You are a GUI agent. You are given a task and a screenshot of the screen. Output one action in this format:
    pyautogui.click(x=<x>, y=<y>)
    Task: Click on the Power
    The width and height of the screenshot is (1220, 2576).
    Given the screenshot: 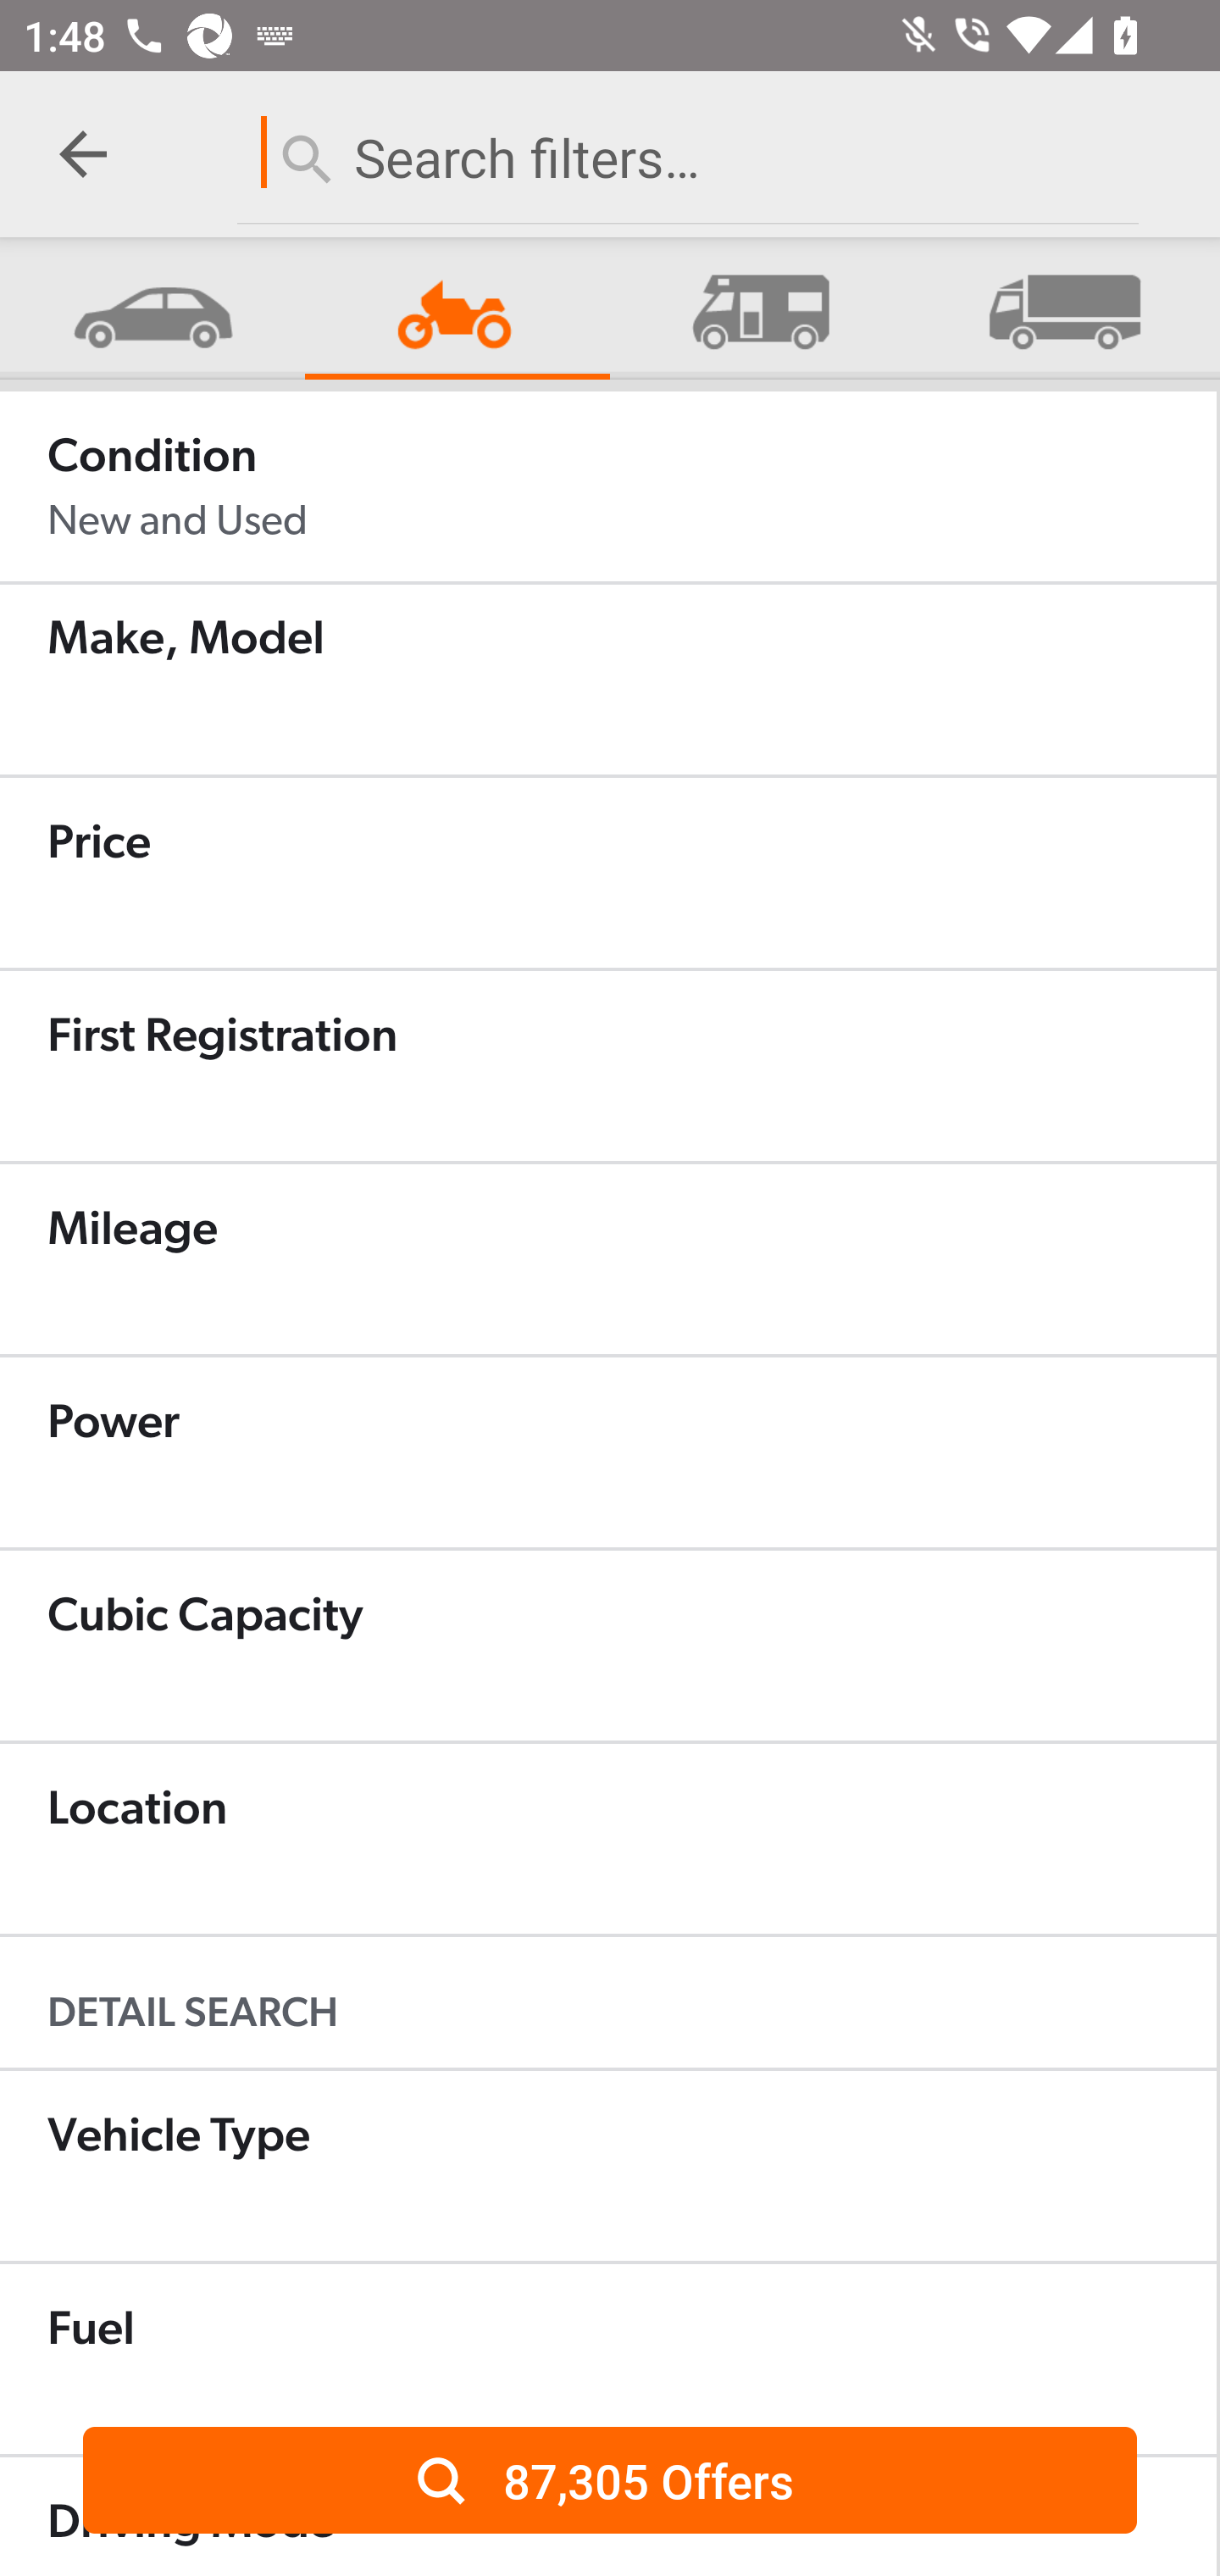 What is the action you would take?
    pyautogui.click(x=608, y=1452)
    